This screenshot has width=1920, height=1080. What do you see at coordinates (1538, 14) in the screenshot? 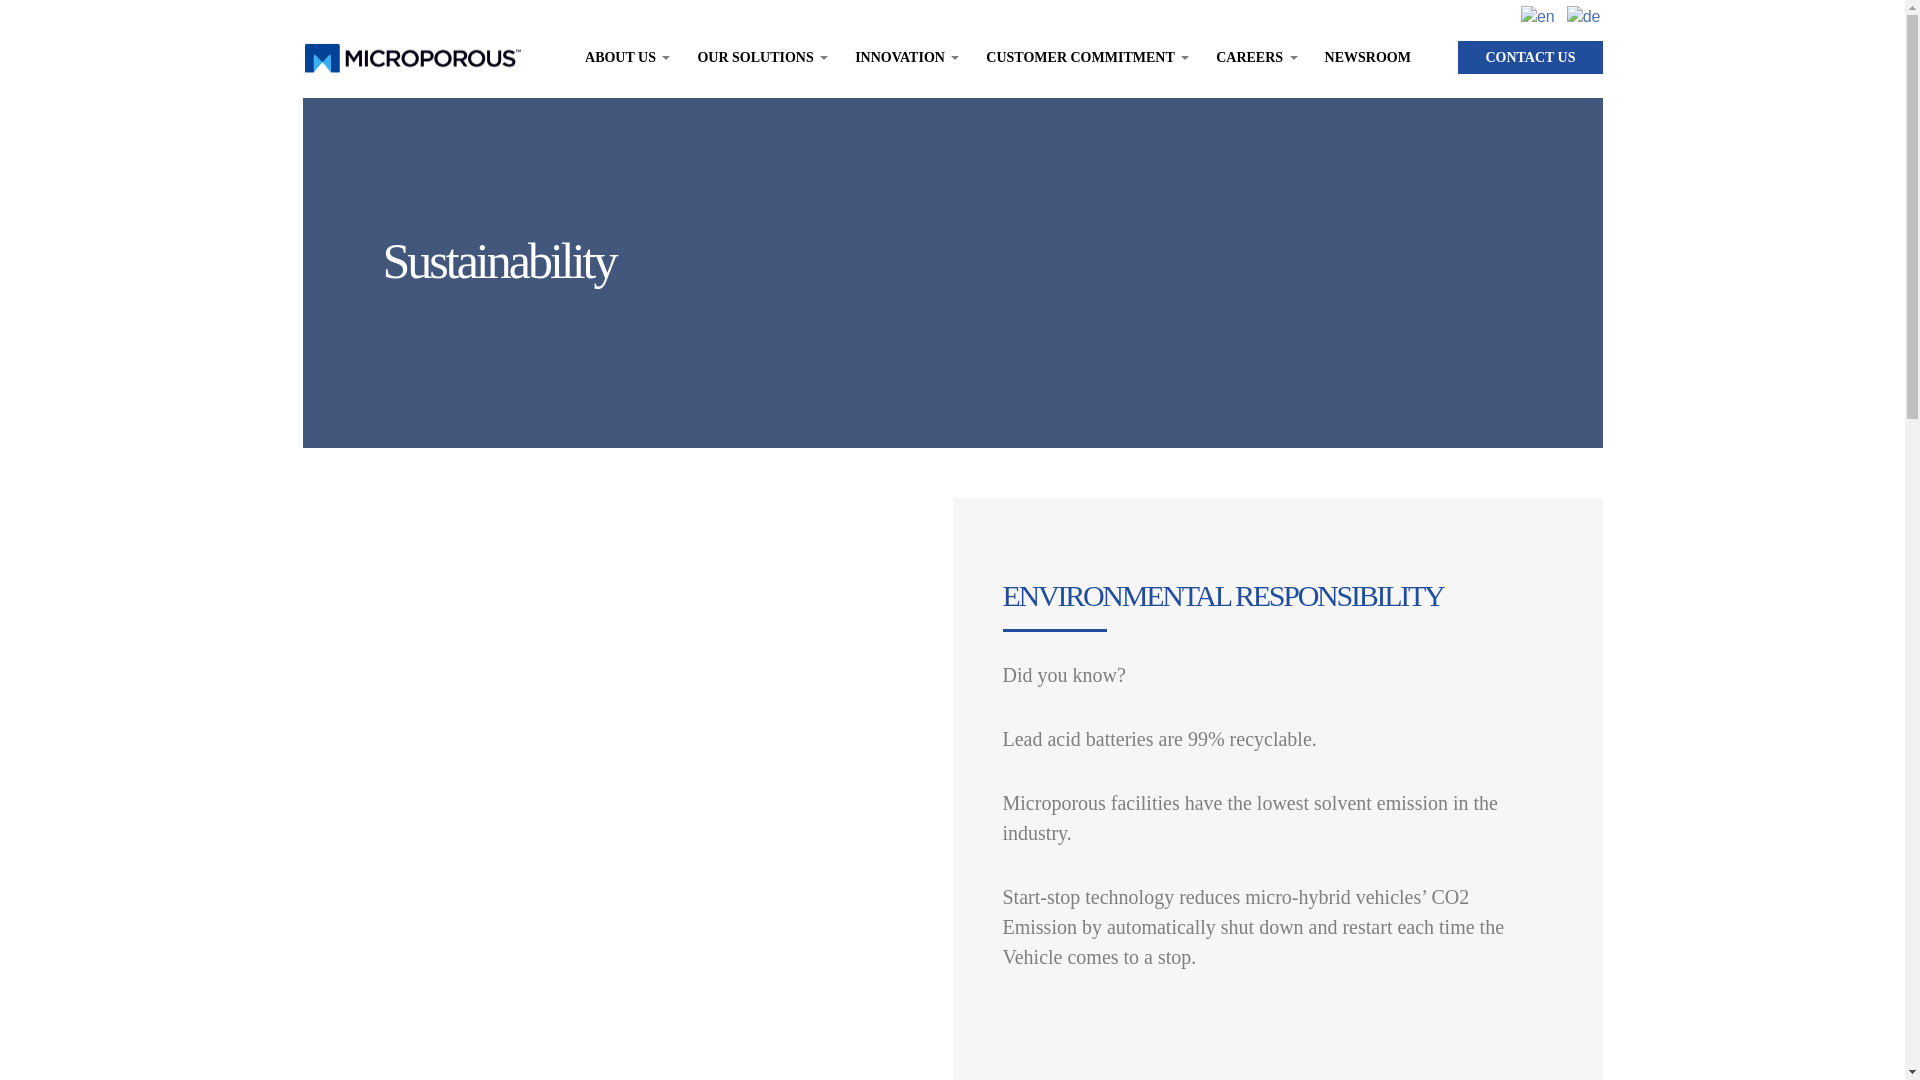
I see `English` at bounding box center [1538, 14].